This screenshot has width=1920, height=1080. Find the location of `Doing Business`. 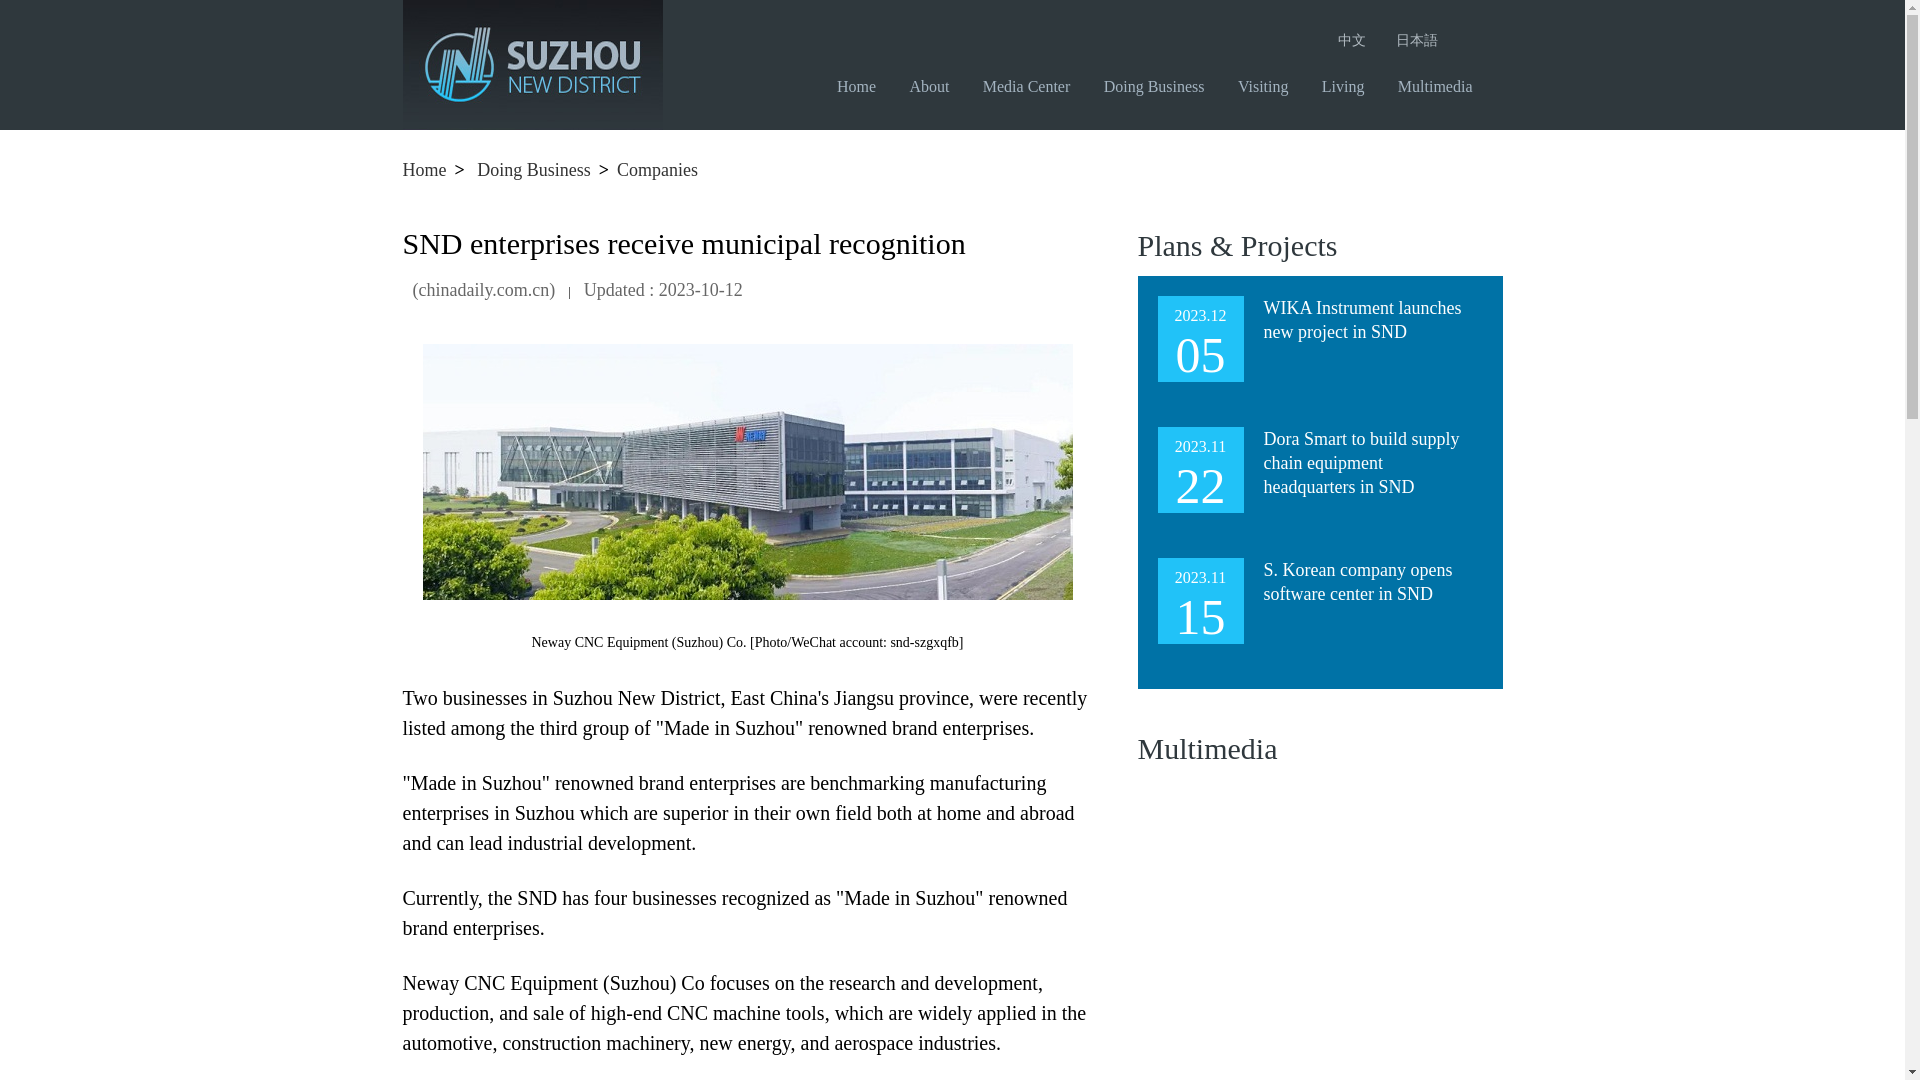

Doing Business is located at coordinates (534, 170).